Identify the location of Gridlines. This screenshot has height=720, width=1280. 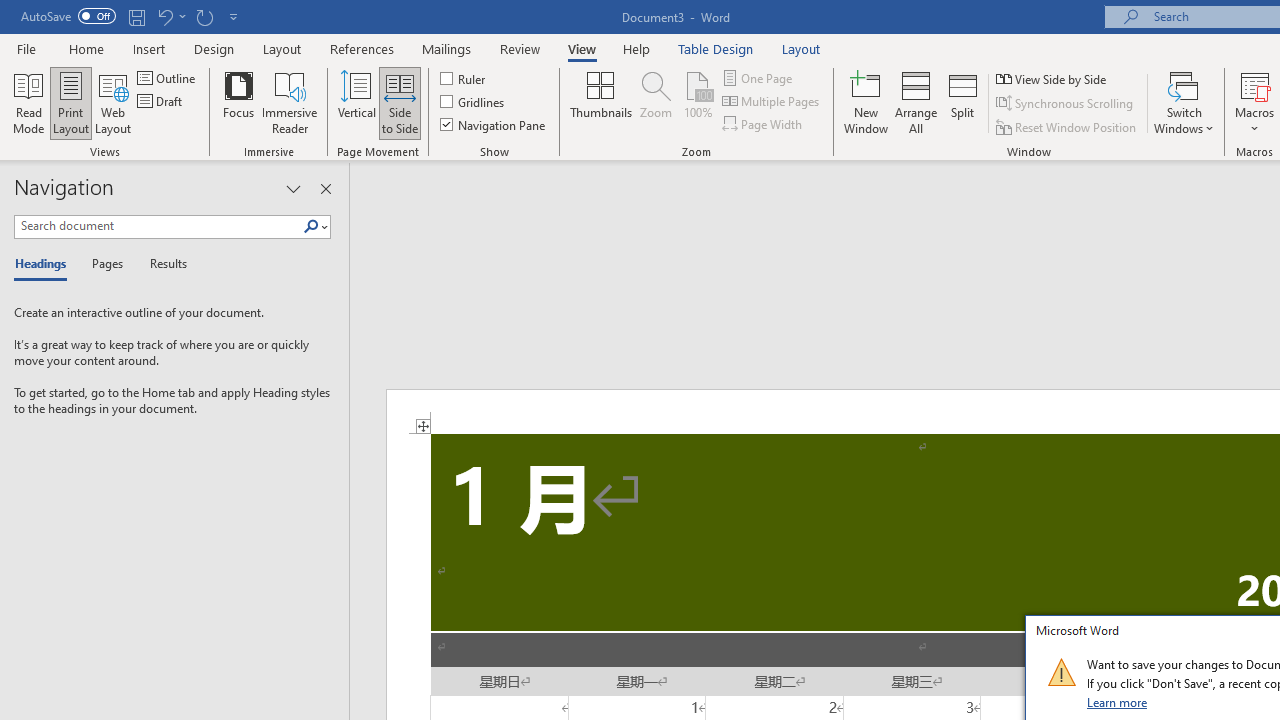
(473, 102).